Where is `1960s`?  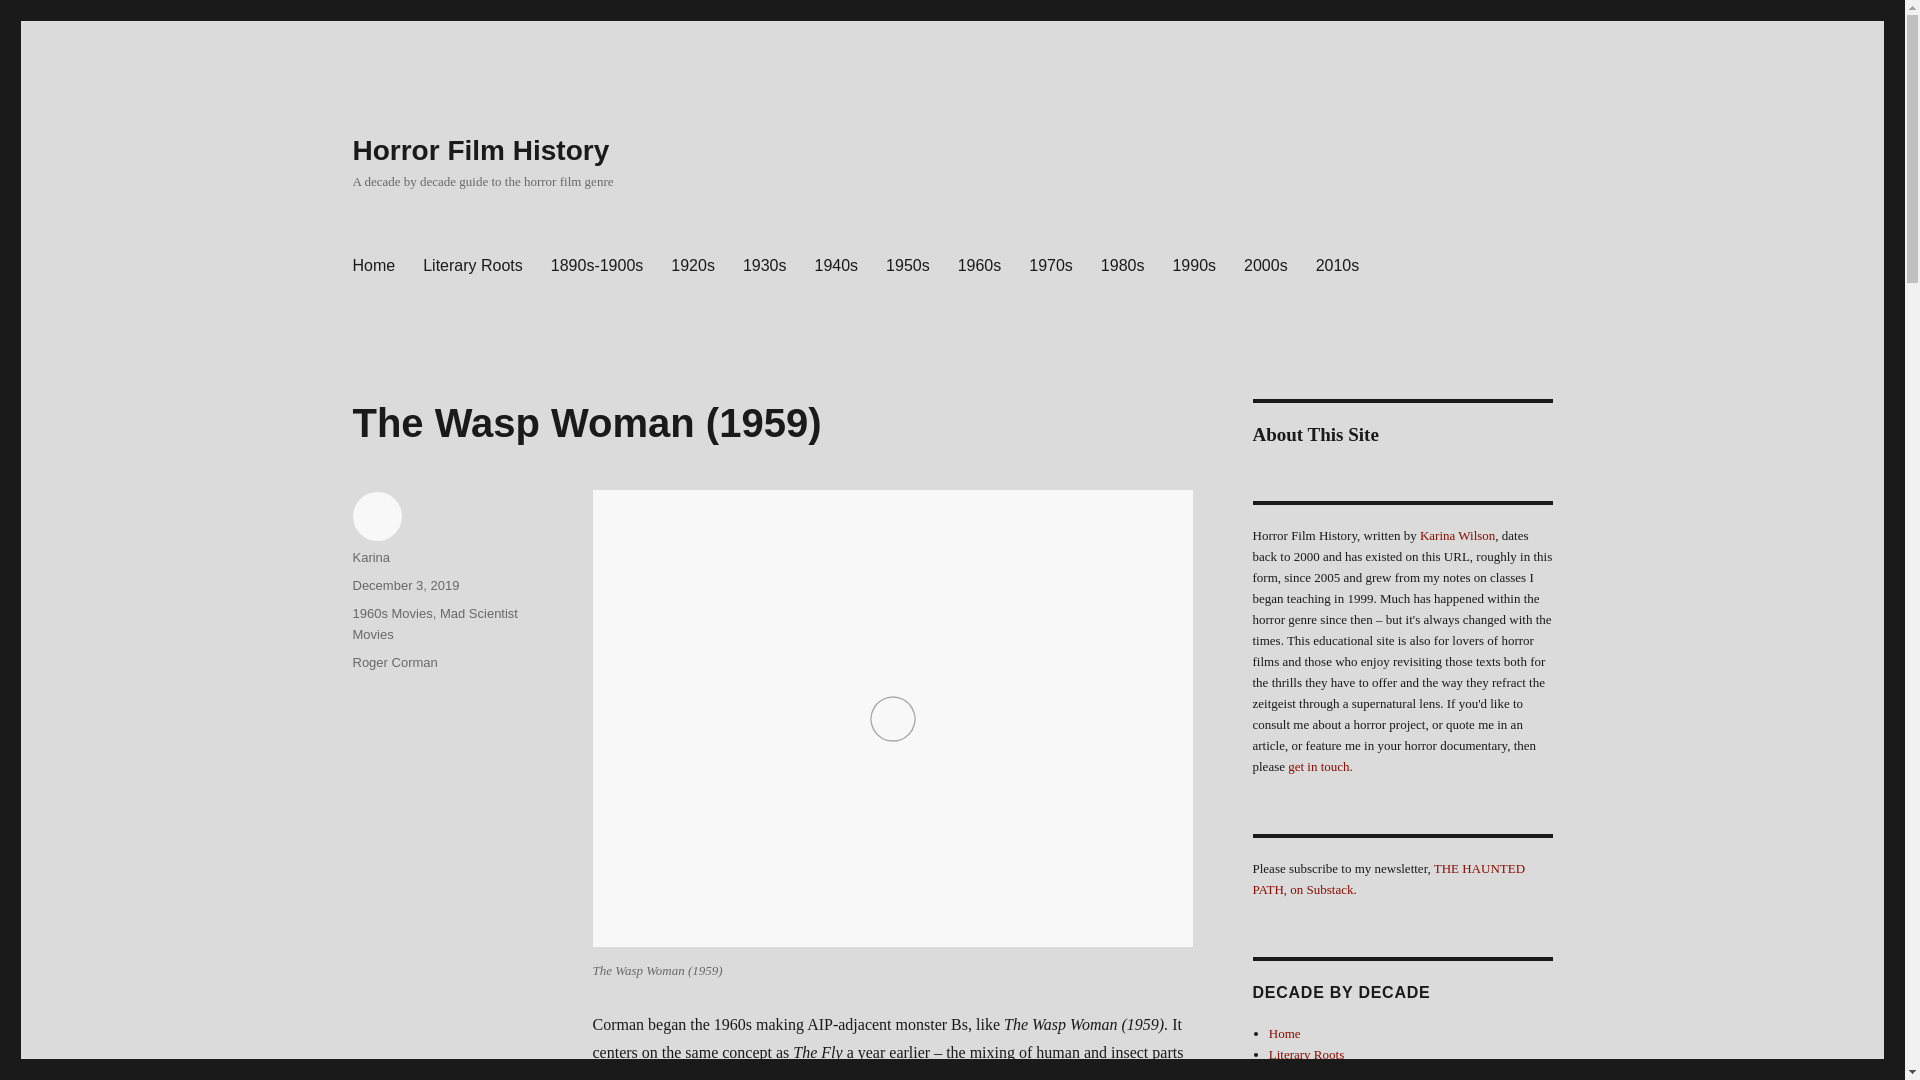 1960s is located at coordinates (980, 266).